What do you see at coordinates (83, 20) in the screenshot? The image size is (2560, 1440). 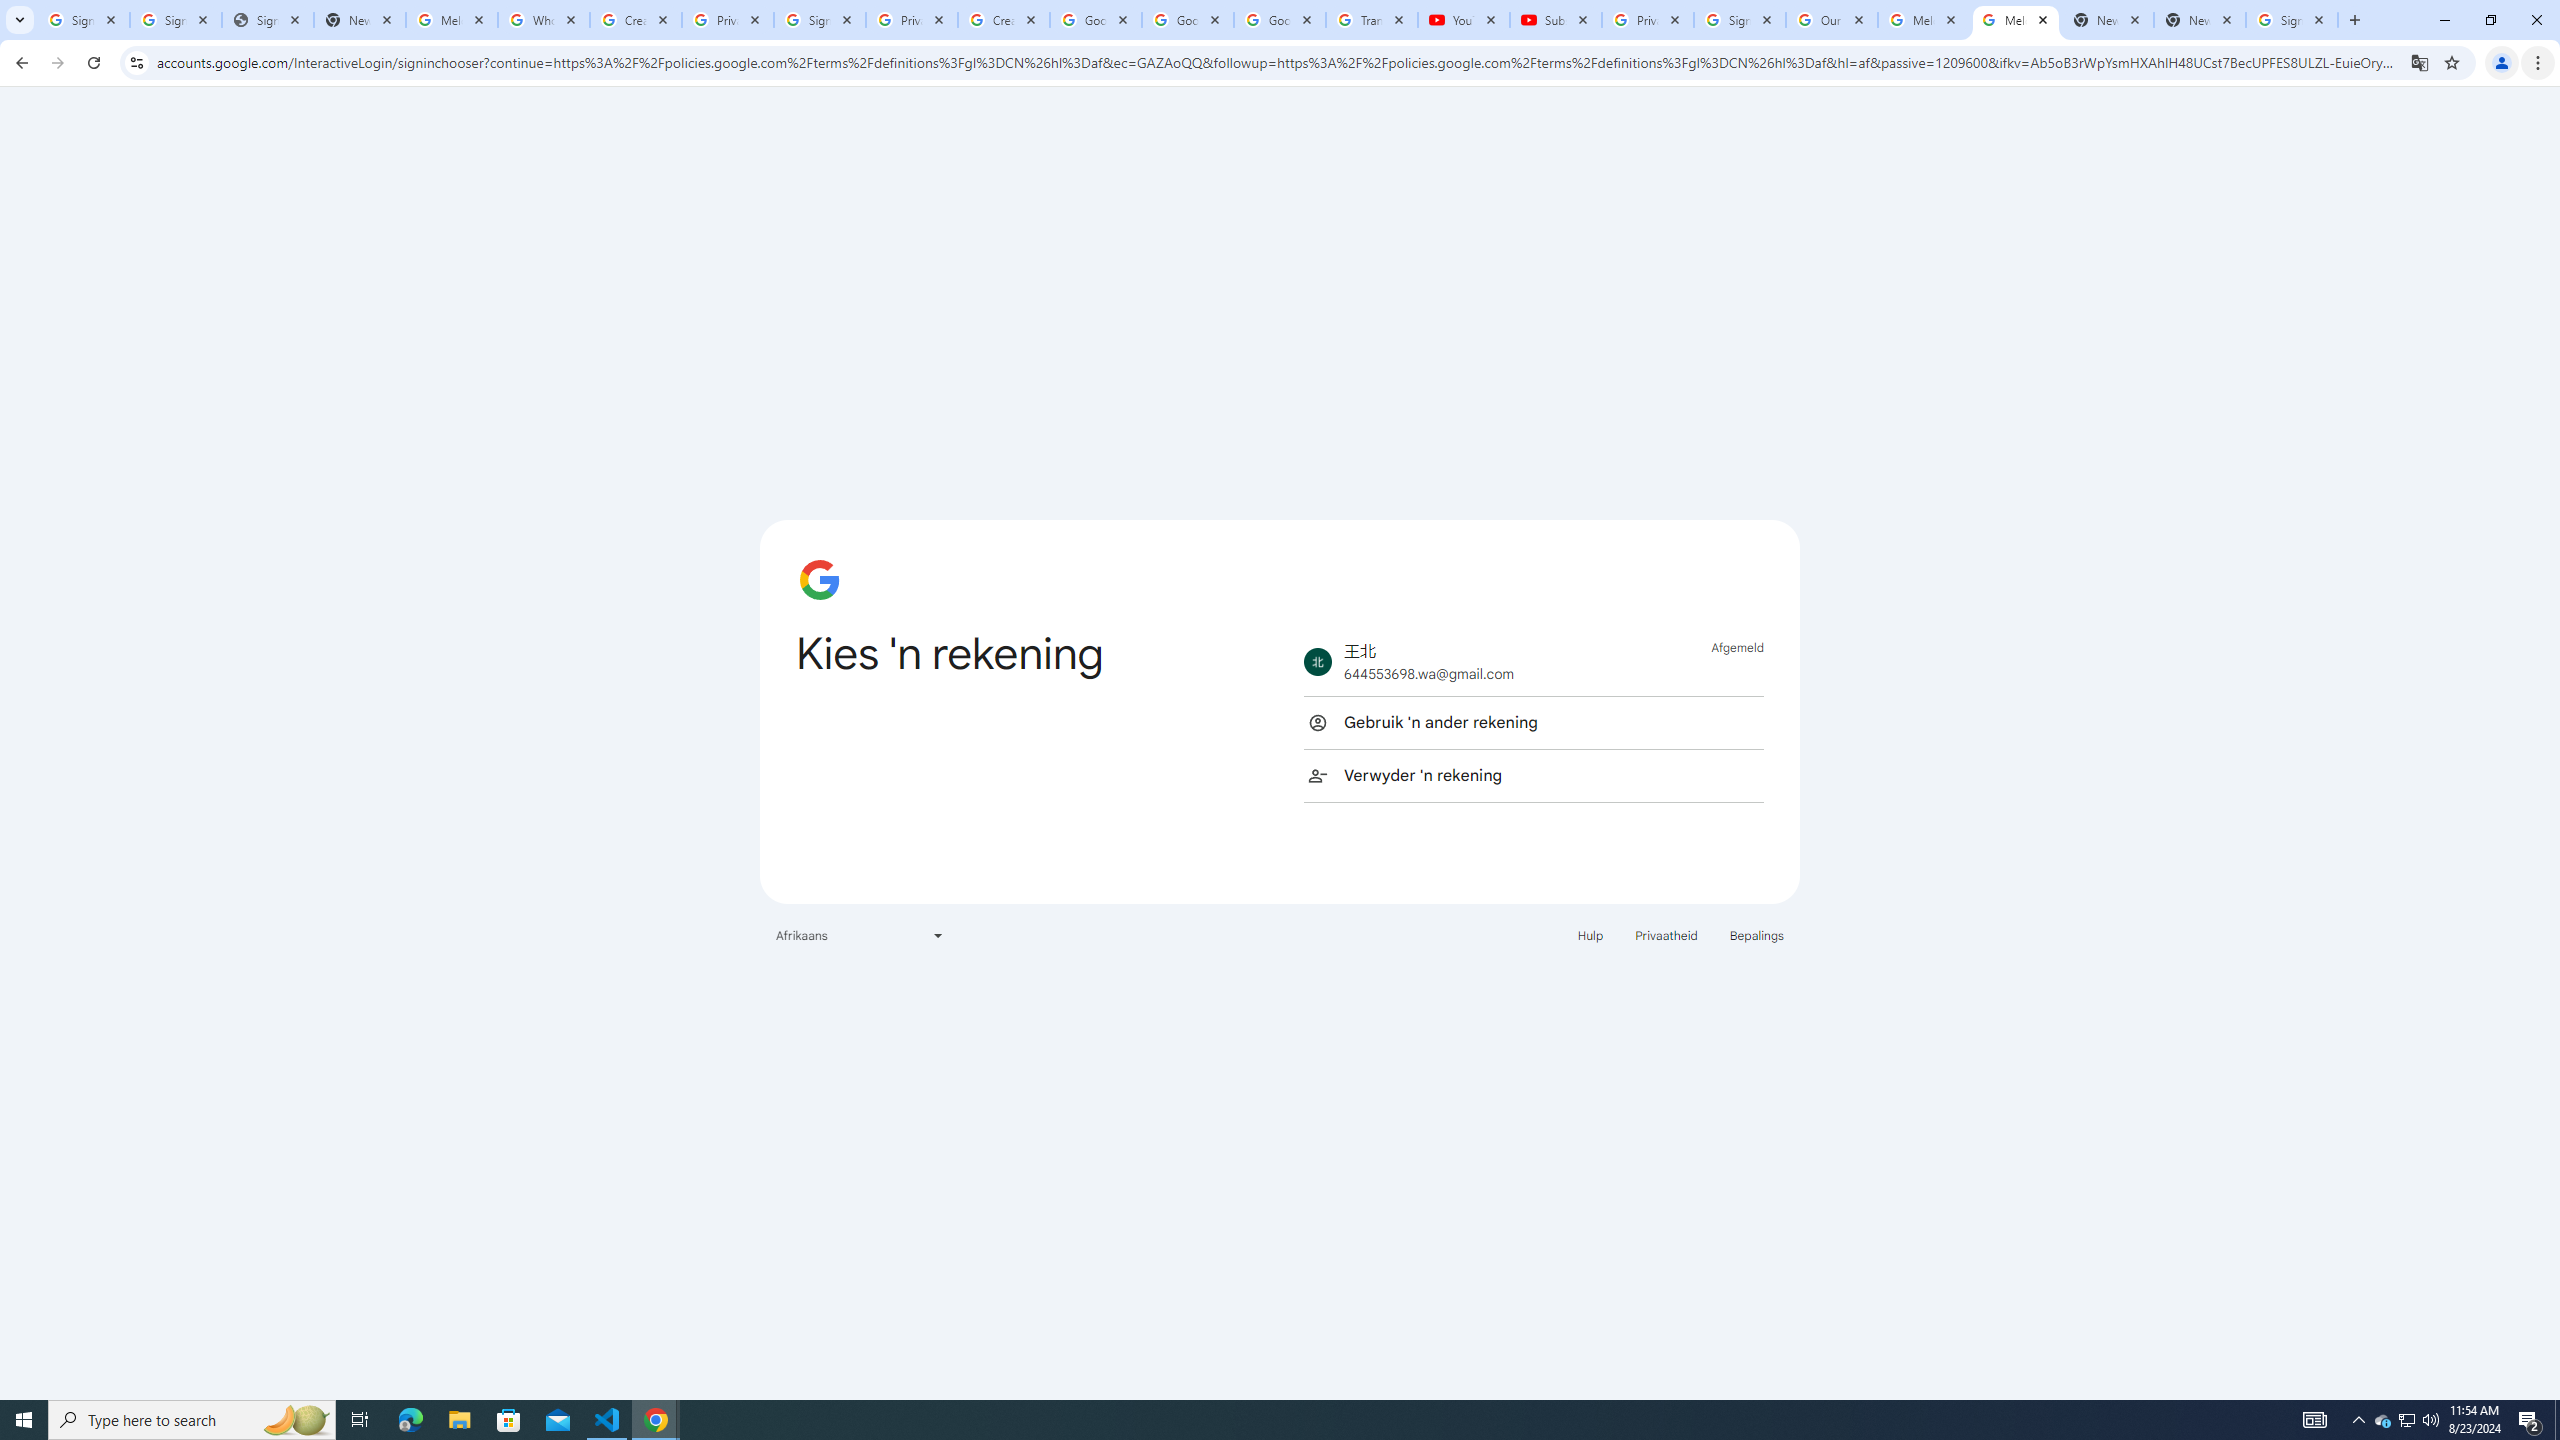 I see `Sign in - Google Accounts` at bounding box center [83, 20].